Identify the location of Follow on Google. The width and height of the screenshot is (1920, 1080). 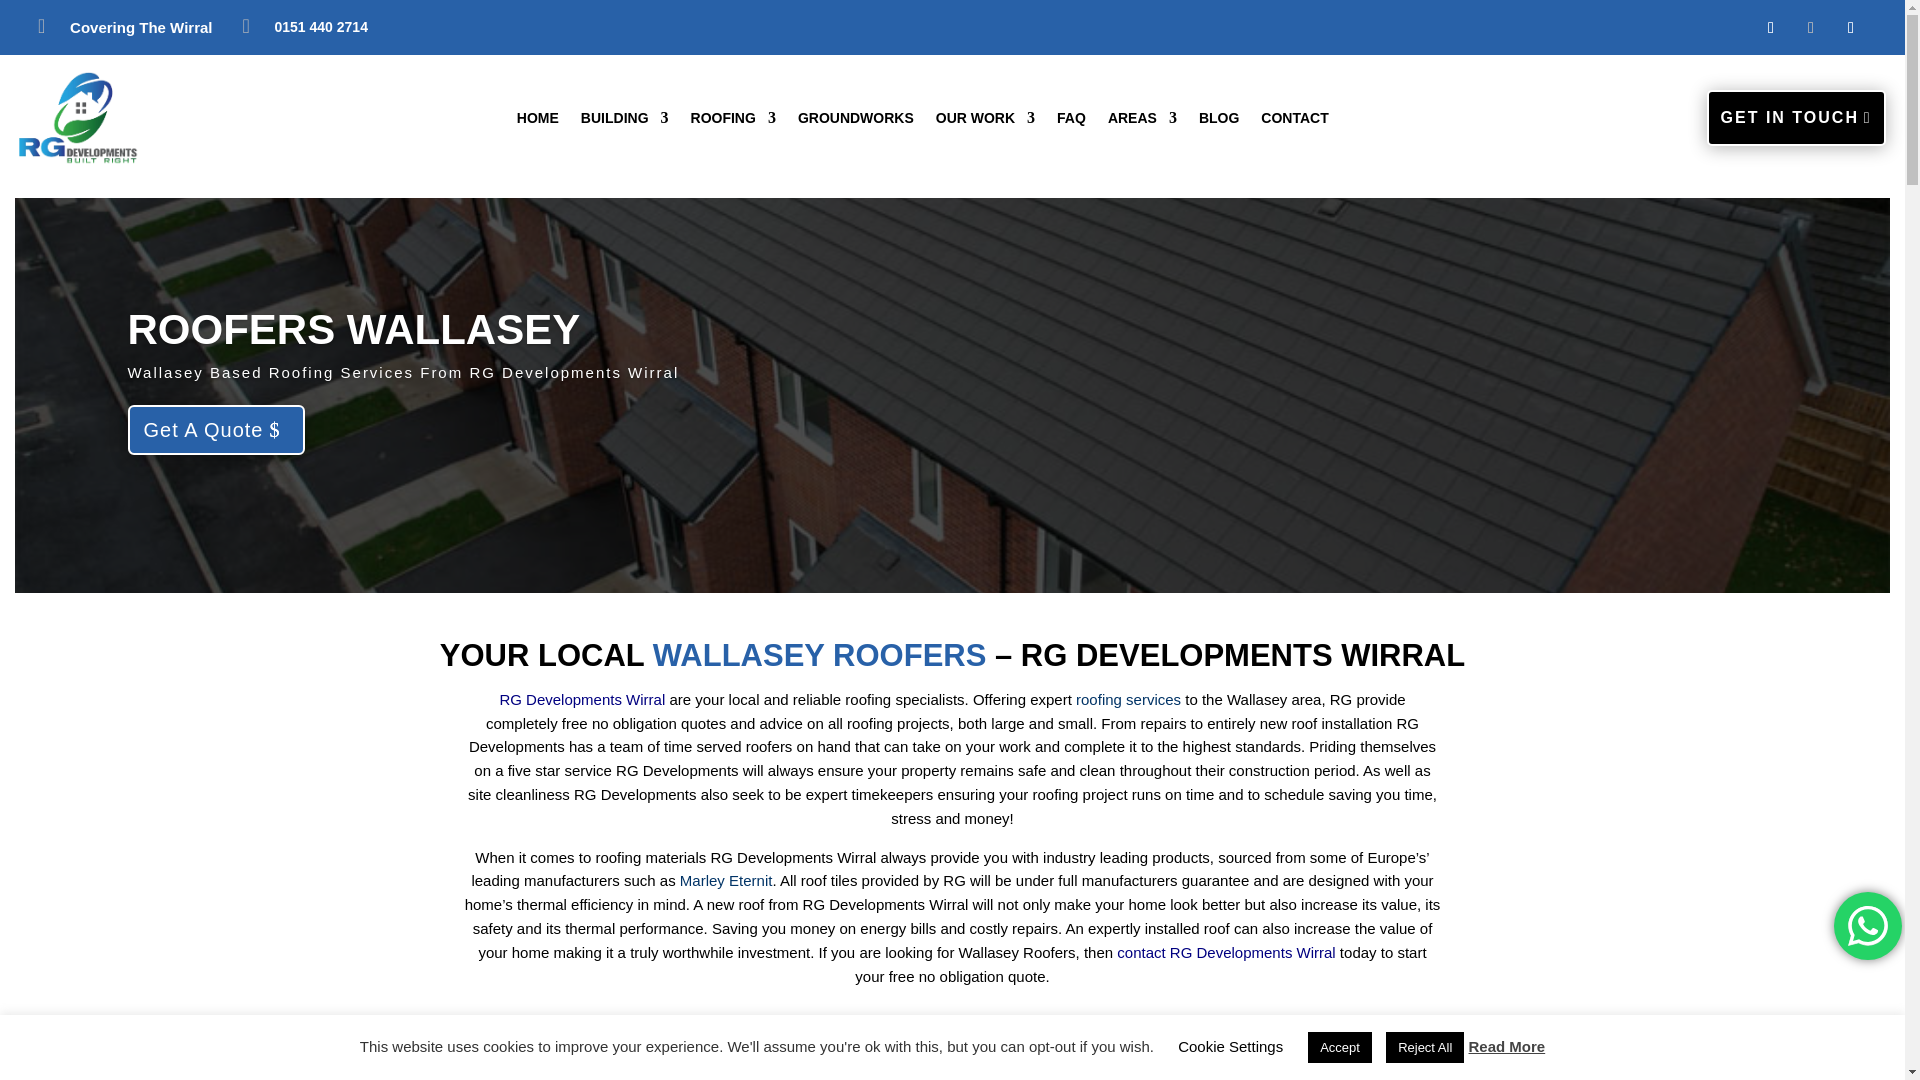
(1811, 28).